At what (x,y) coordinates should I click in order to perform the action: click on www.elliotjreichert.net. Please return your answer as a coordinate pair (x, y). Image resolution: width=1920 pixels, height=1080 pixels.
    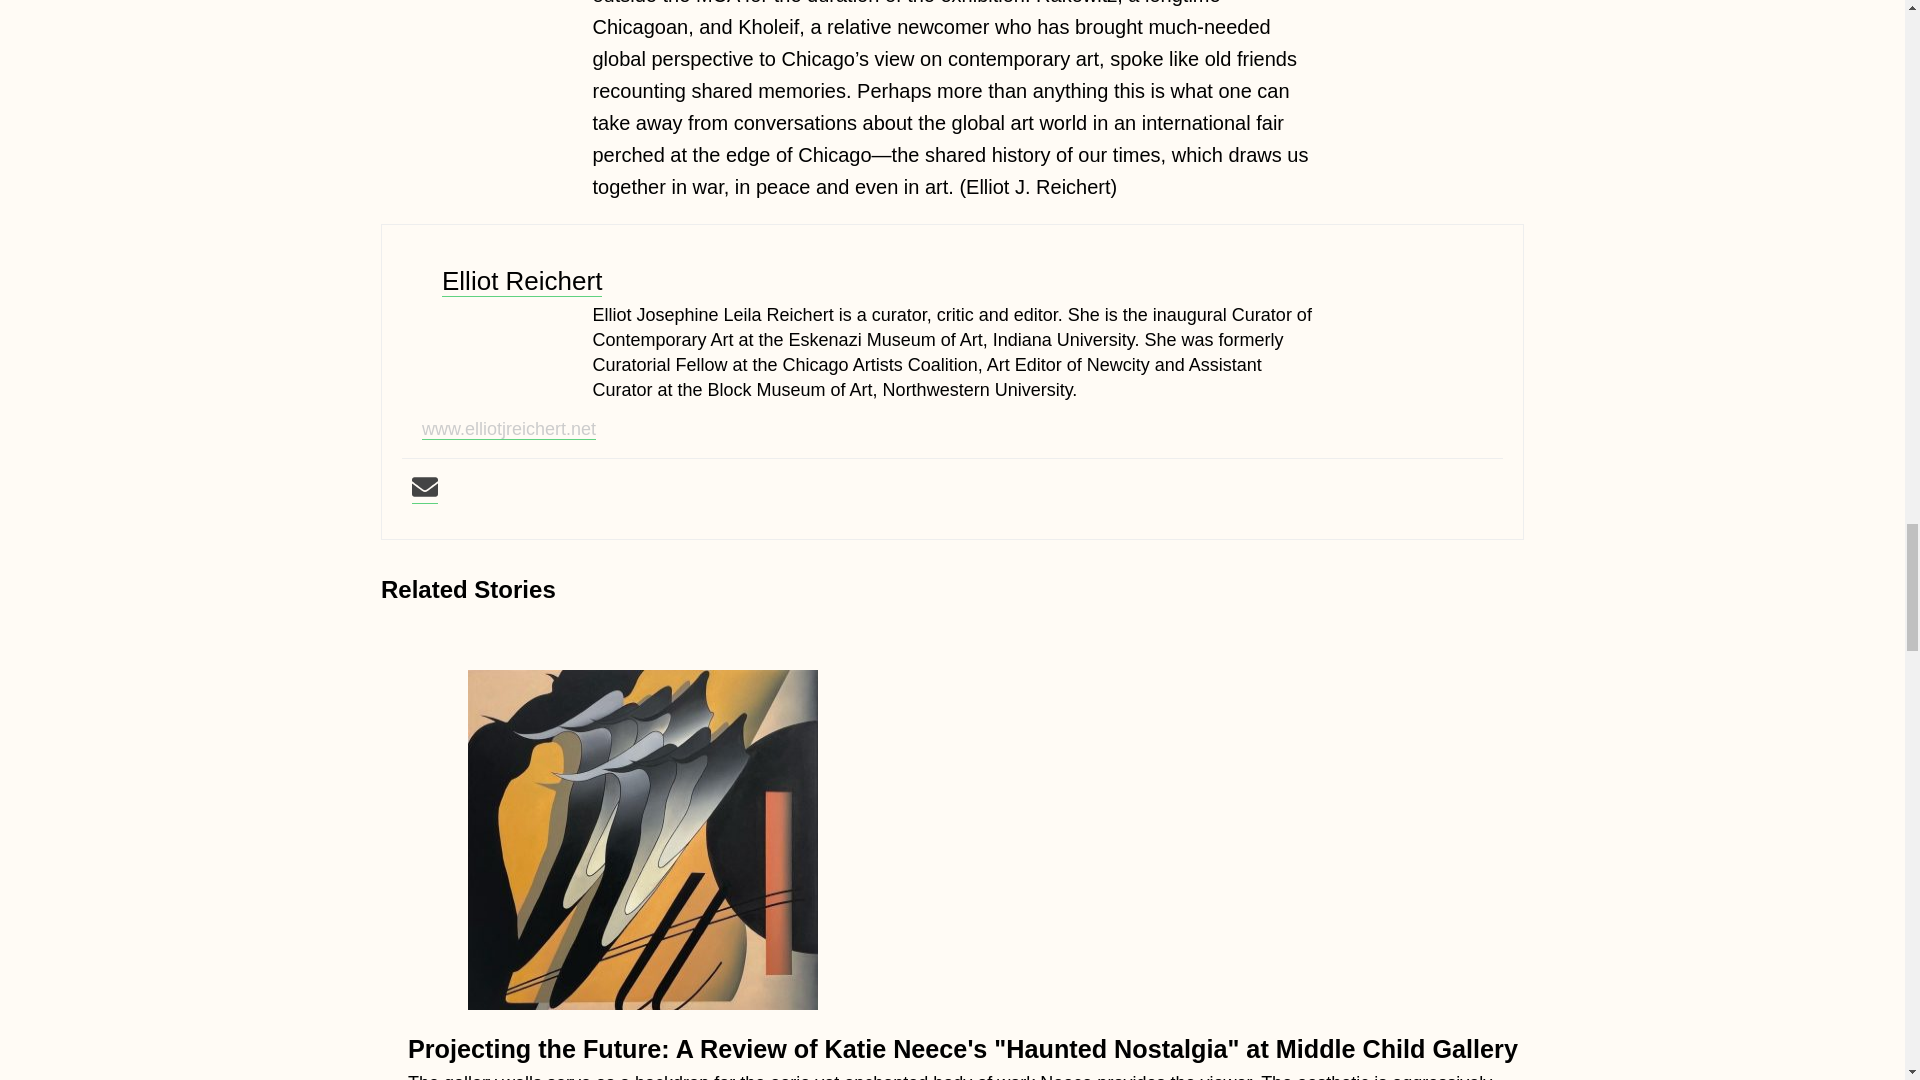
    Looking at the image, I should click on (508, 429).